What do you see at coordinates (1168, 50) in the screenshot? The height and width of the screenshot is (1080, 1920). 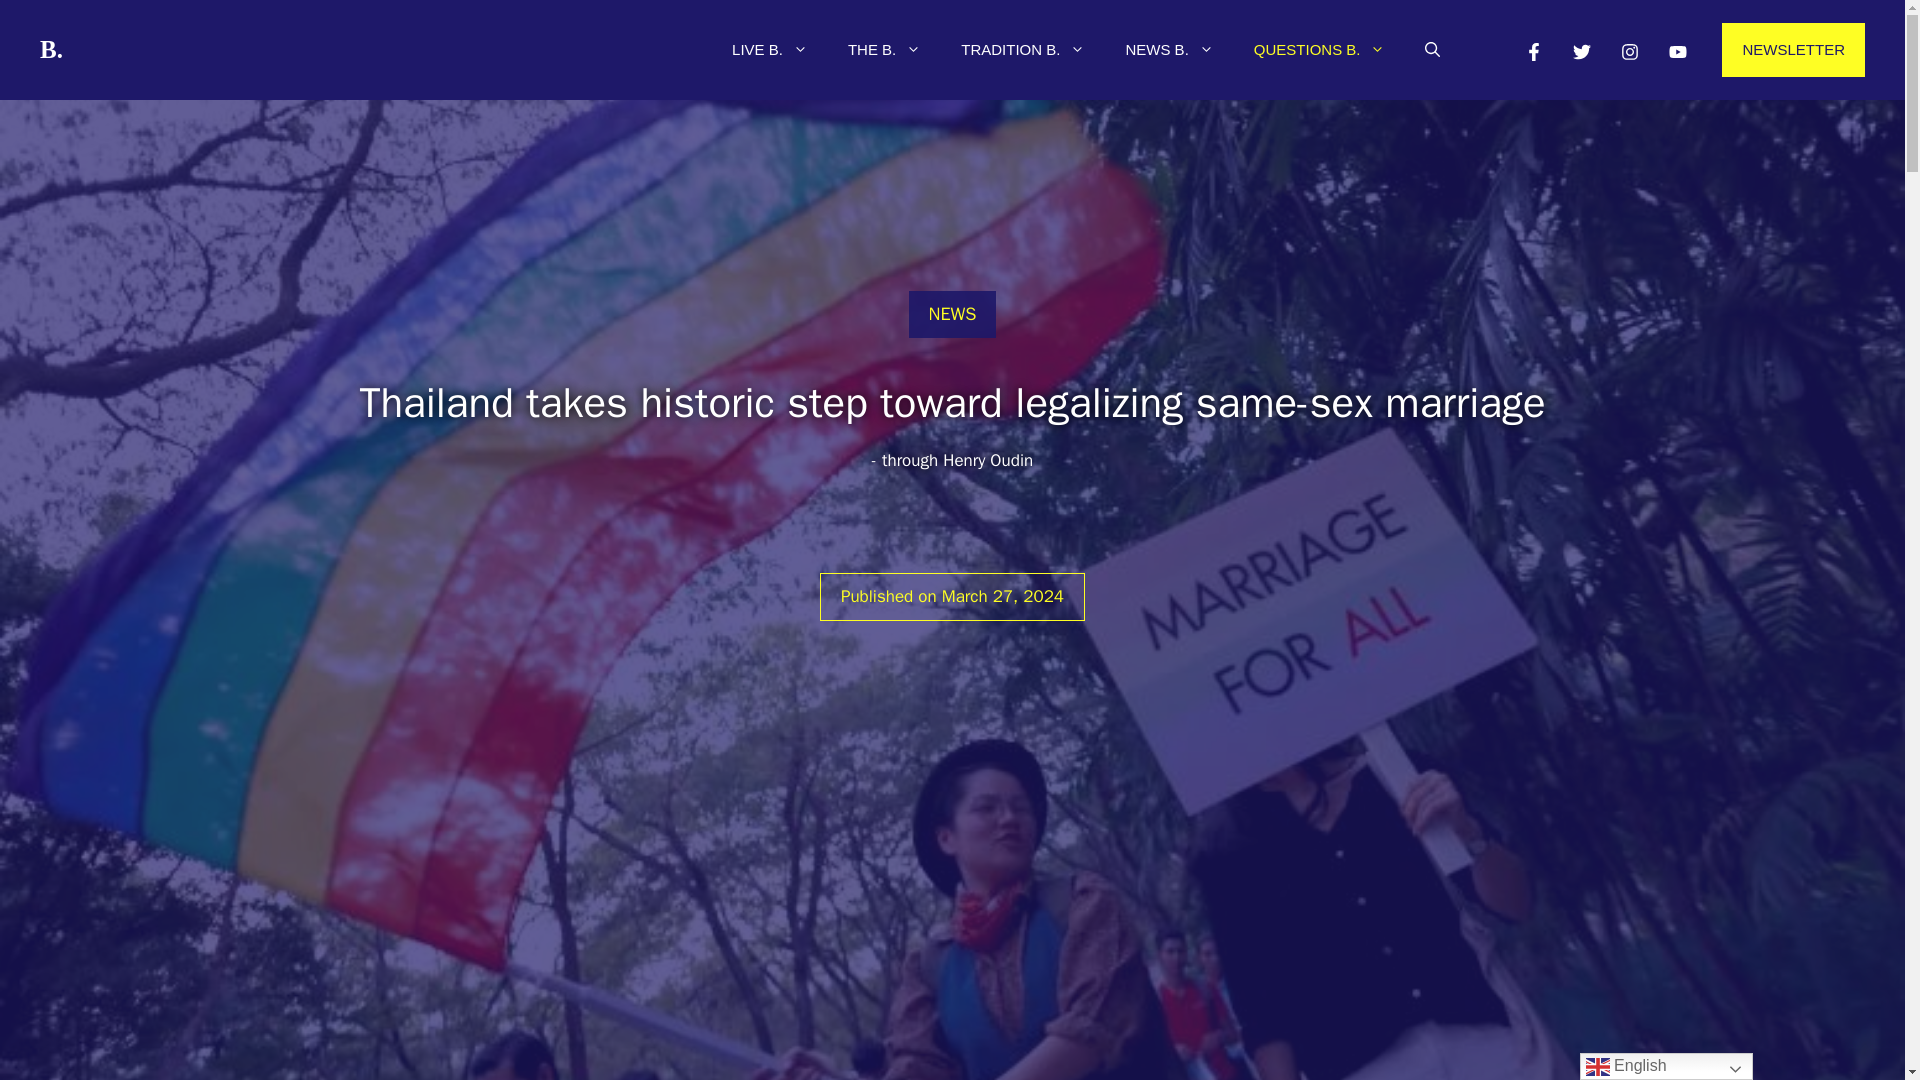 I see `NEWS B.` at bounding box center [1168, 50].